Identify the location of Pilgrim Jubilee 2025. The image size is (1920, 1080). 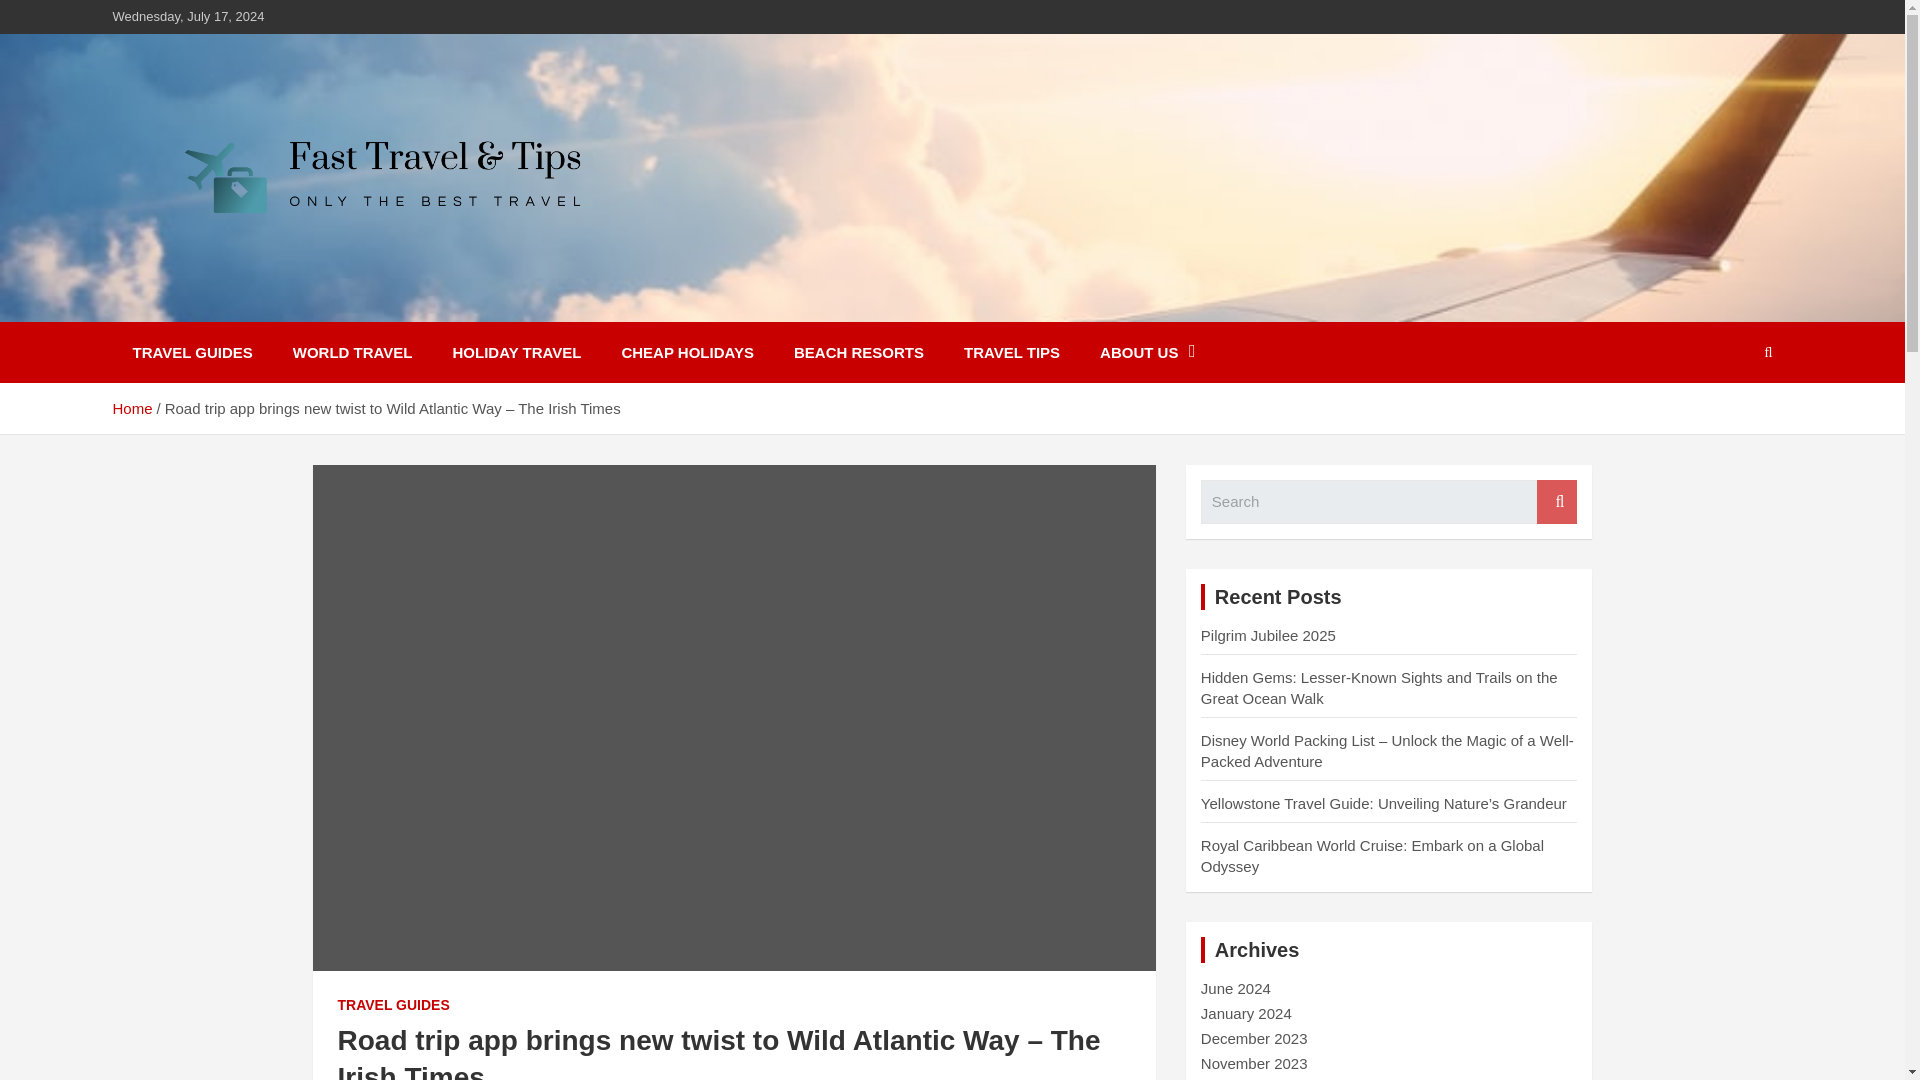
(1268, 635).